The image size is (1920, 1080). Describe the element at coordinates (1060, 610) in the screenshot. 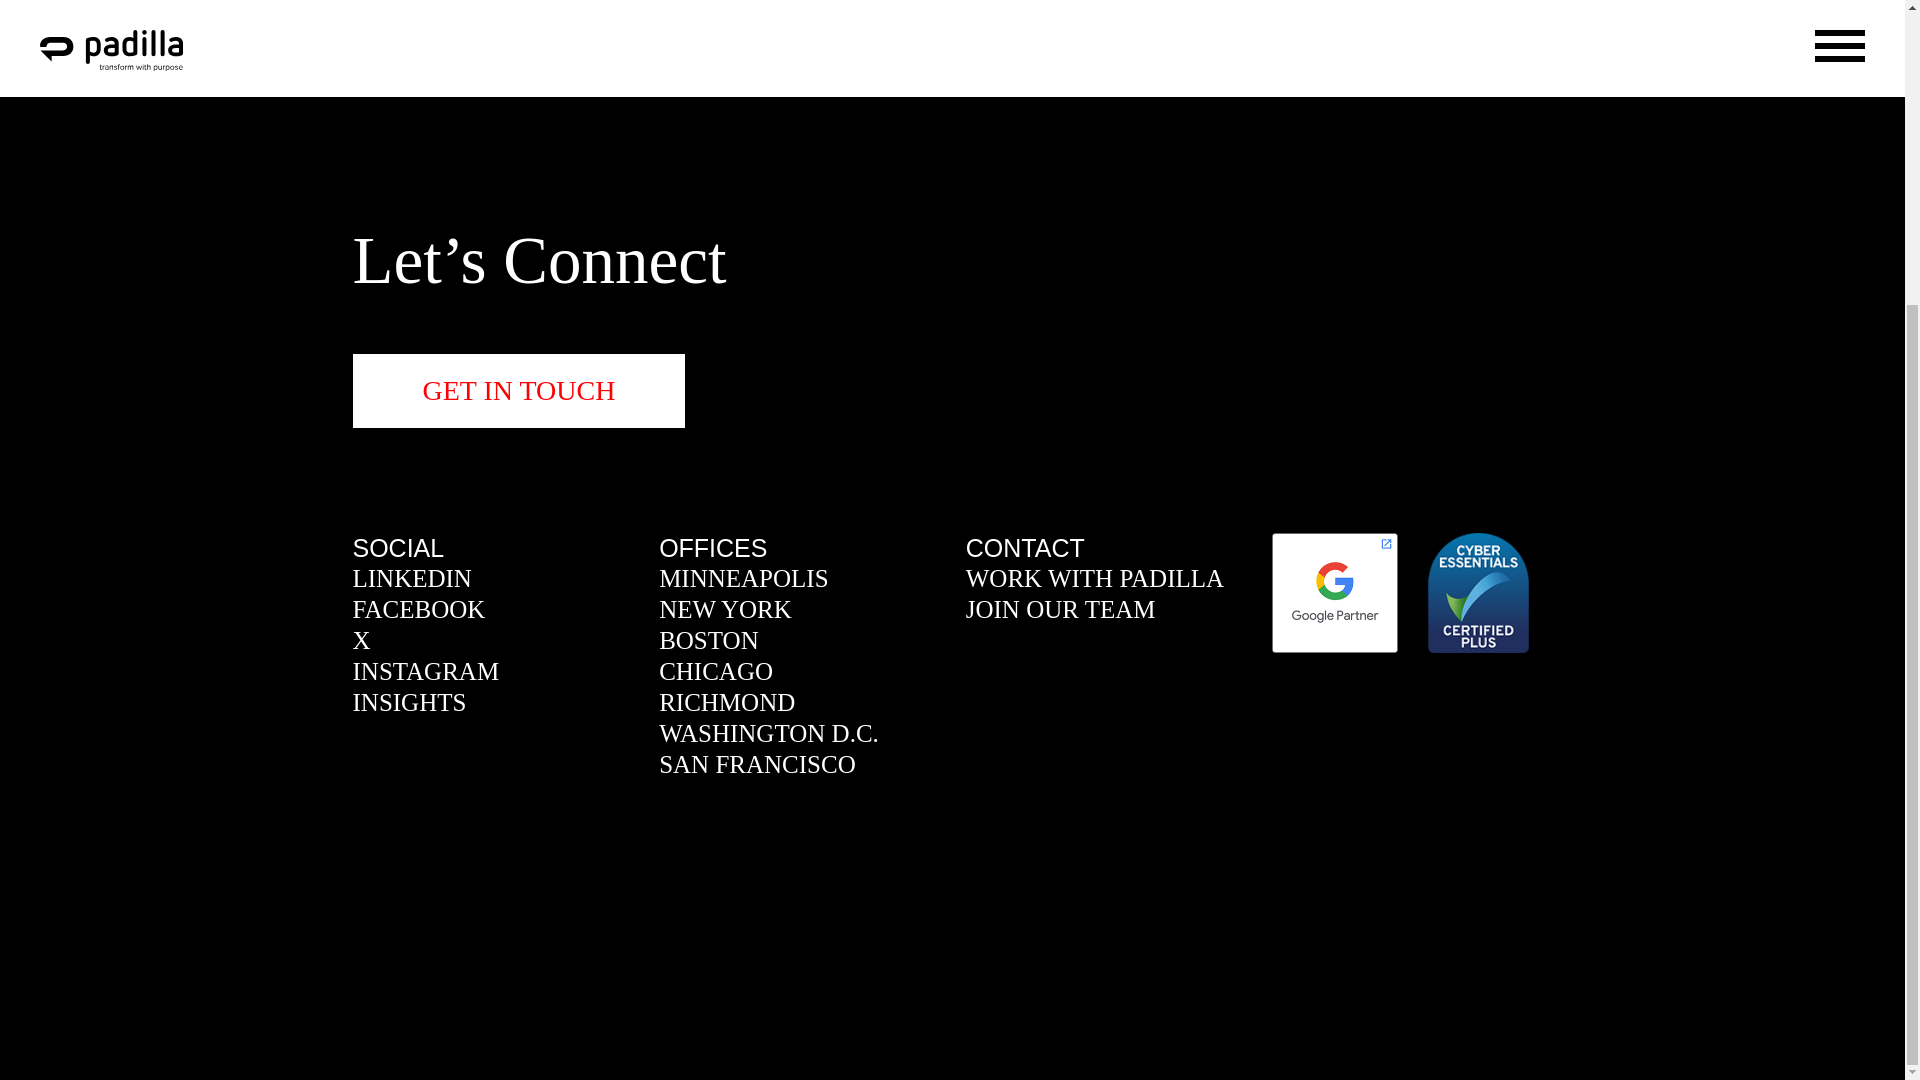

I see `JOIN OUR TEAM` at that location.